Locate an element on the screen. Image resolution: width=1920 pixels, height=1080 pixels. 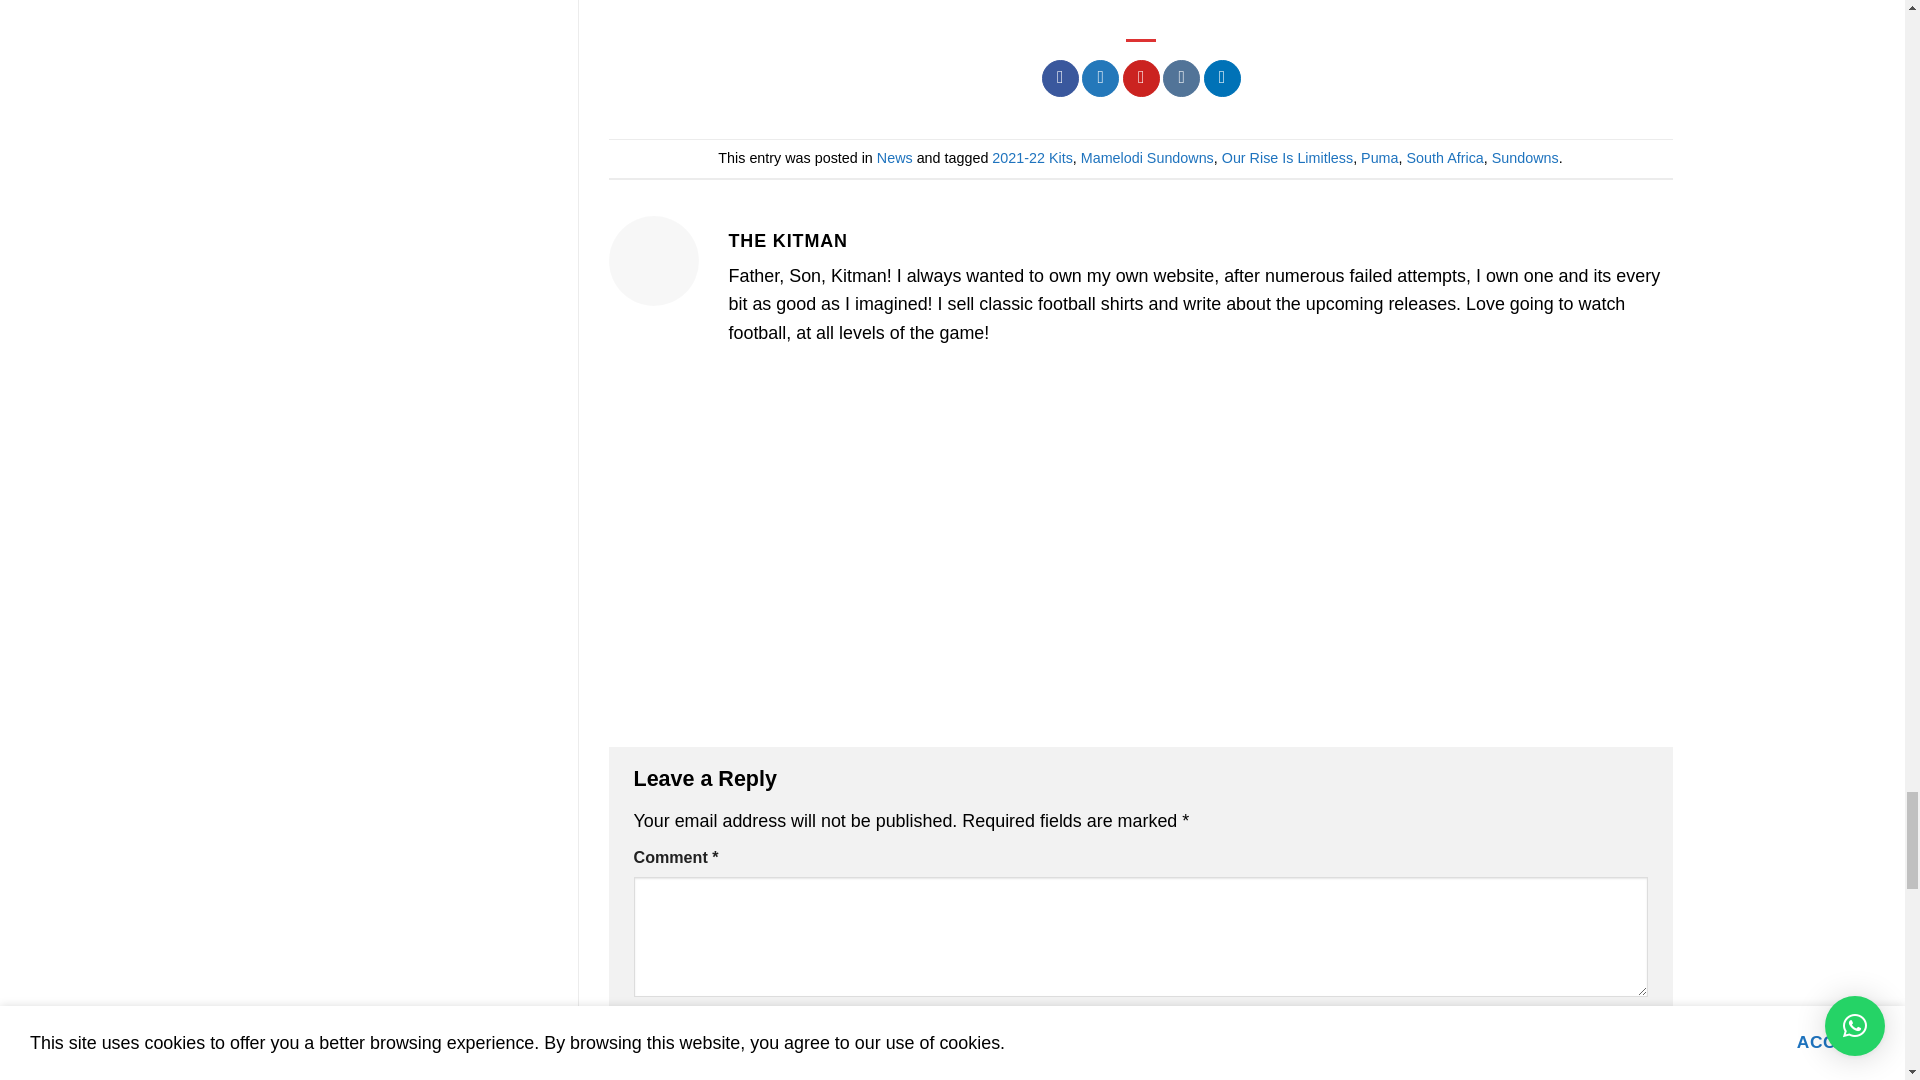
Share on Twitter is located at coordinates (1100, 78).